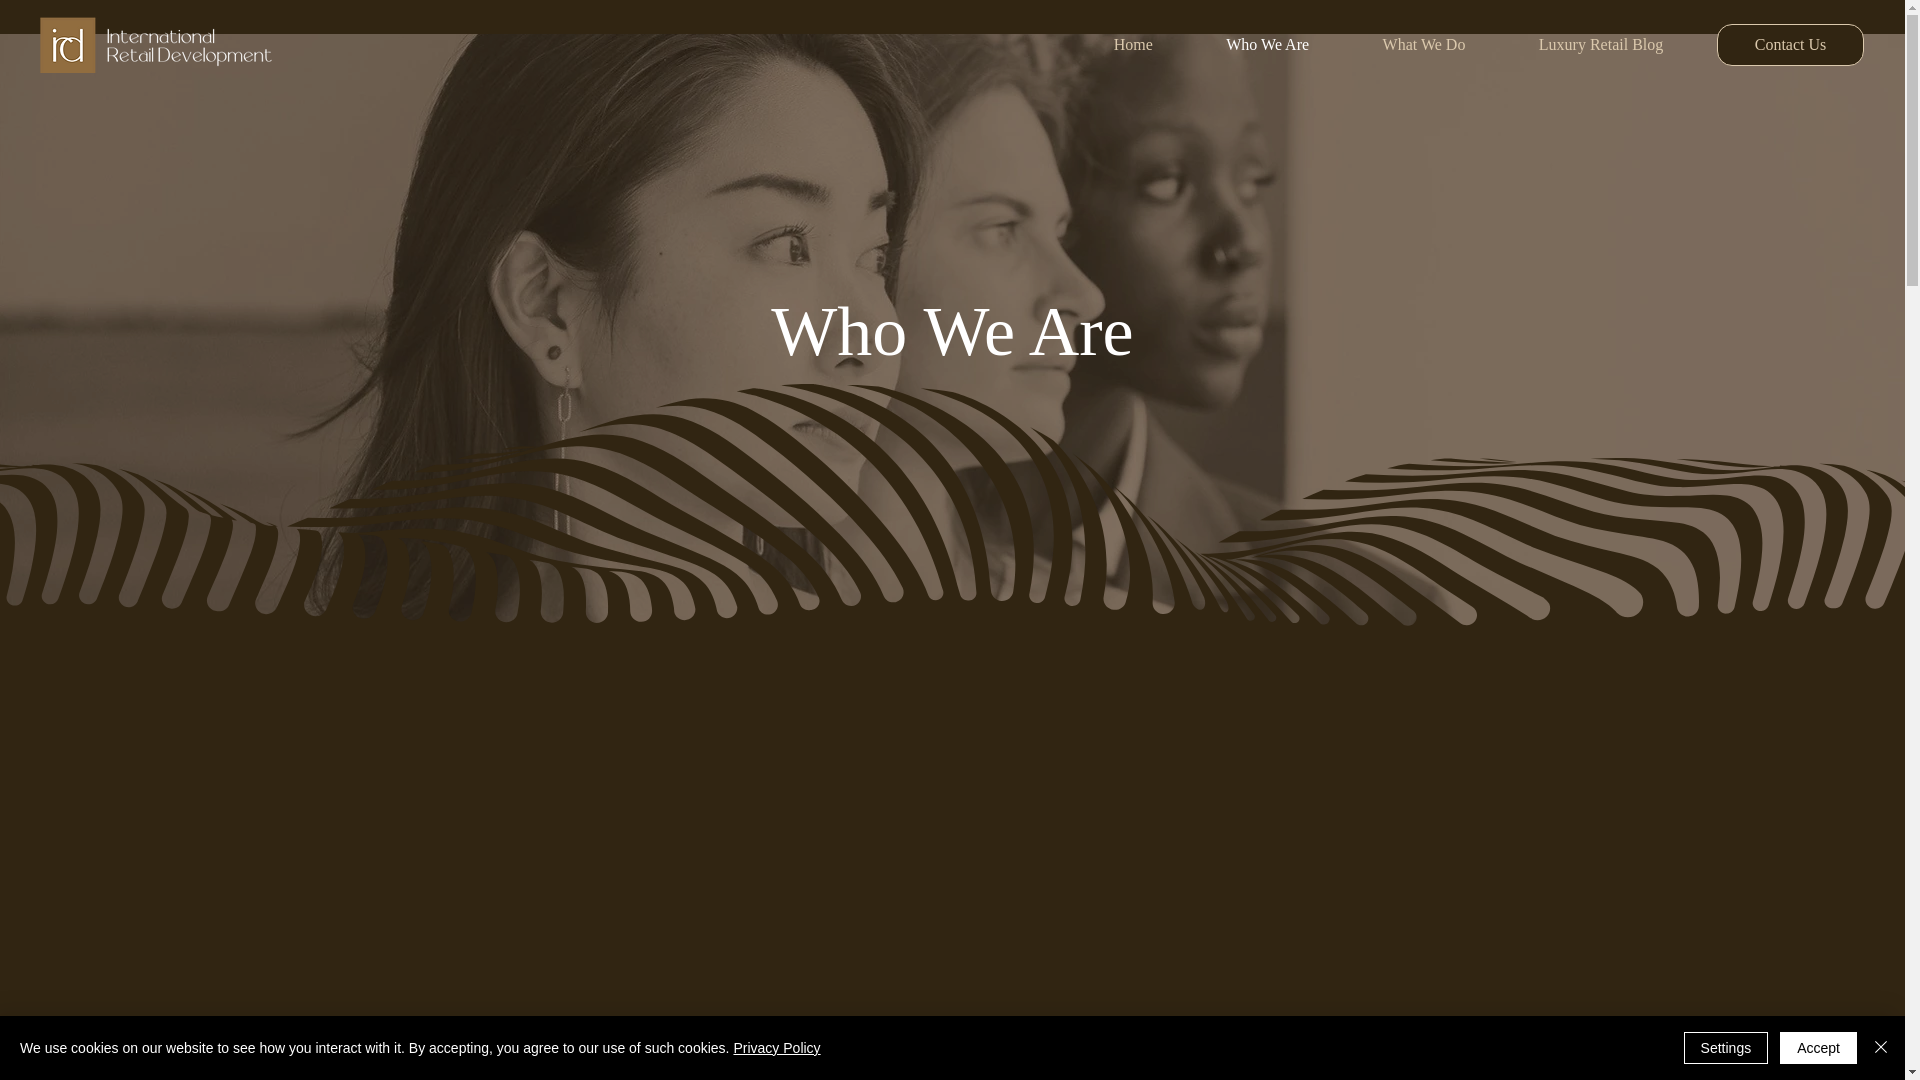  I want to click on Privacy Policy, so click(776, 1048).